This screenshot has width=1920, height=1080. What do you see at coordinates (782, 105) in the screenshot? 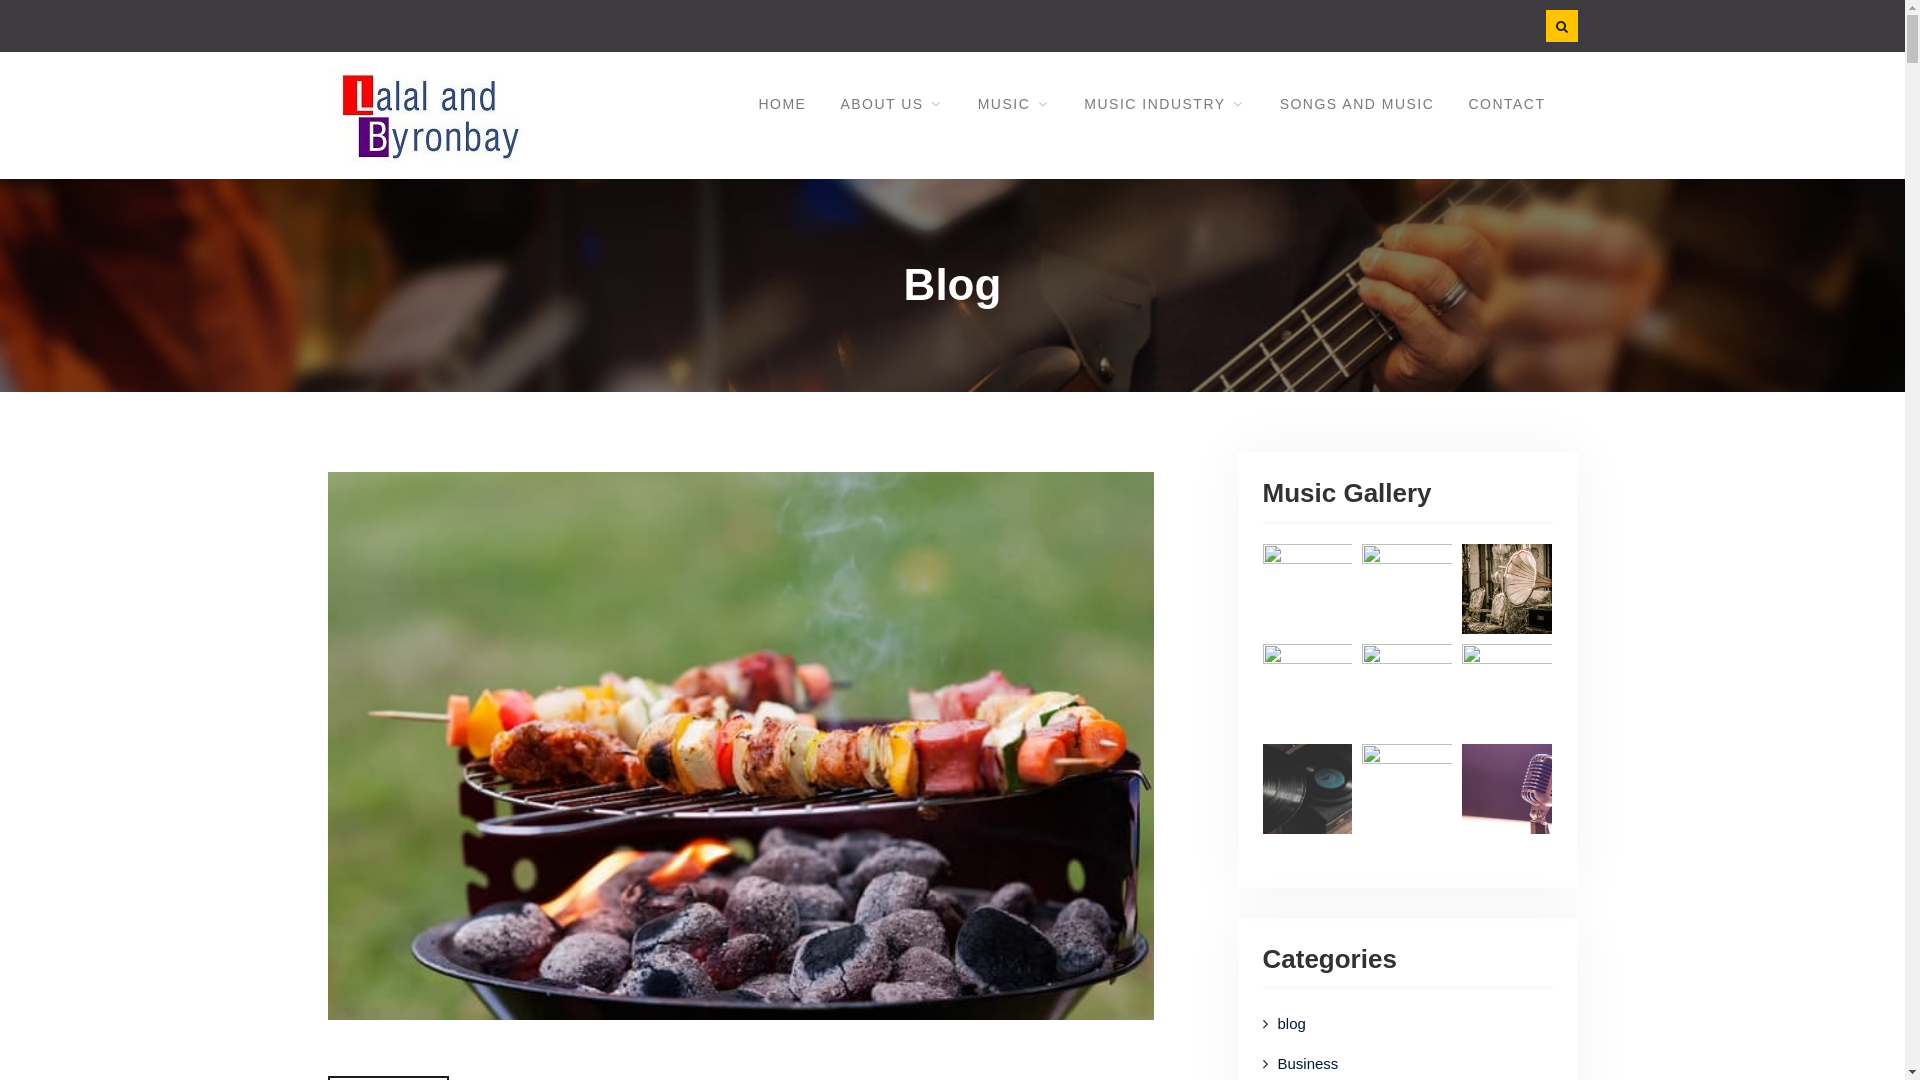
I see `HOME` at bounding box center [782, 105].